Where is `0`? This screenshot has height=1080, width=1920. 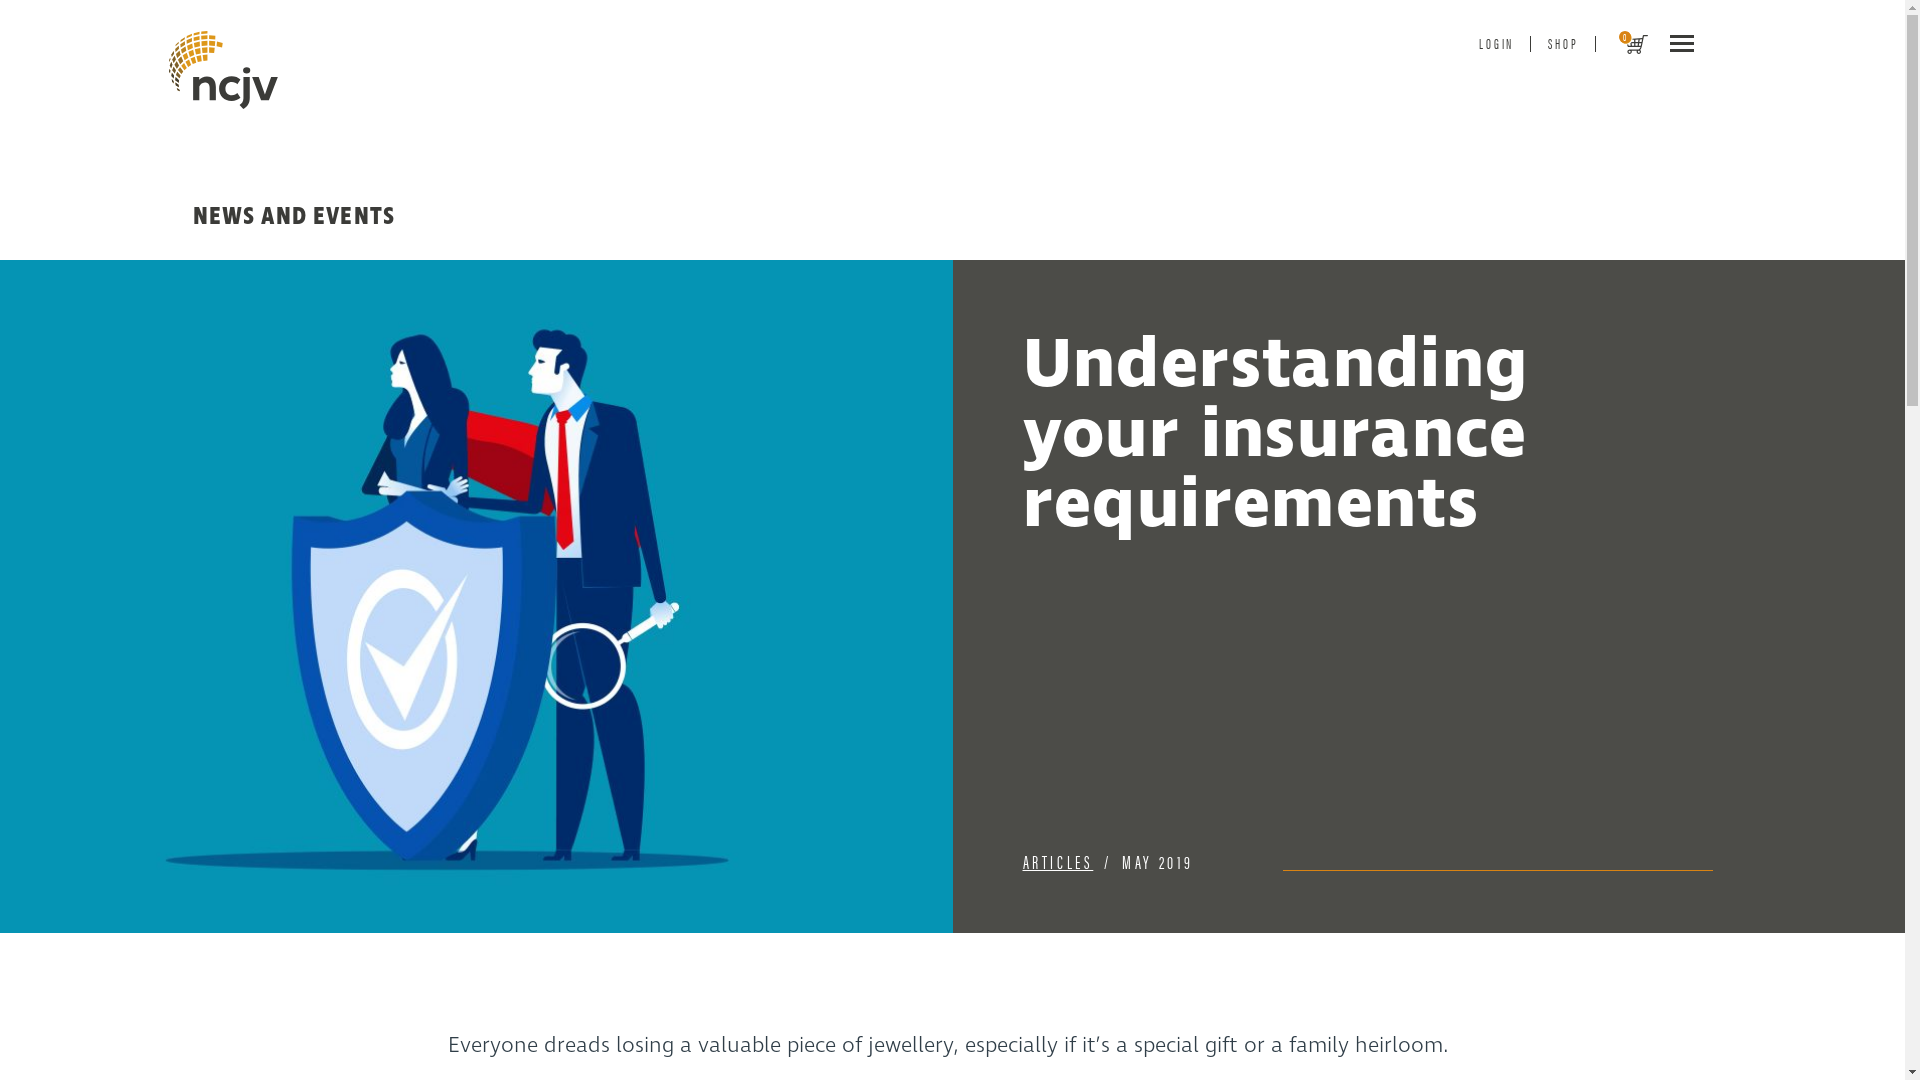
0 is located at coordinates (1622, 43).